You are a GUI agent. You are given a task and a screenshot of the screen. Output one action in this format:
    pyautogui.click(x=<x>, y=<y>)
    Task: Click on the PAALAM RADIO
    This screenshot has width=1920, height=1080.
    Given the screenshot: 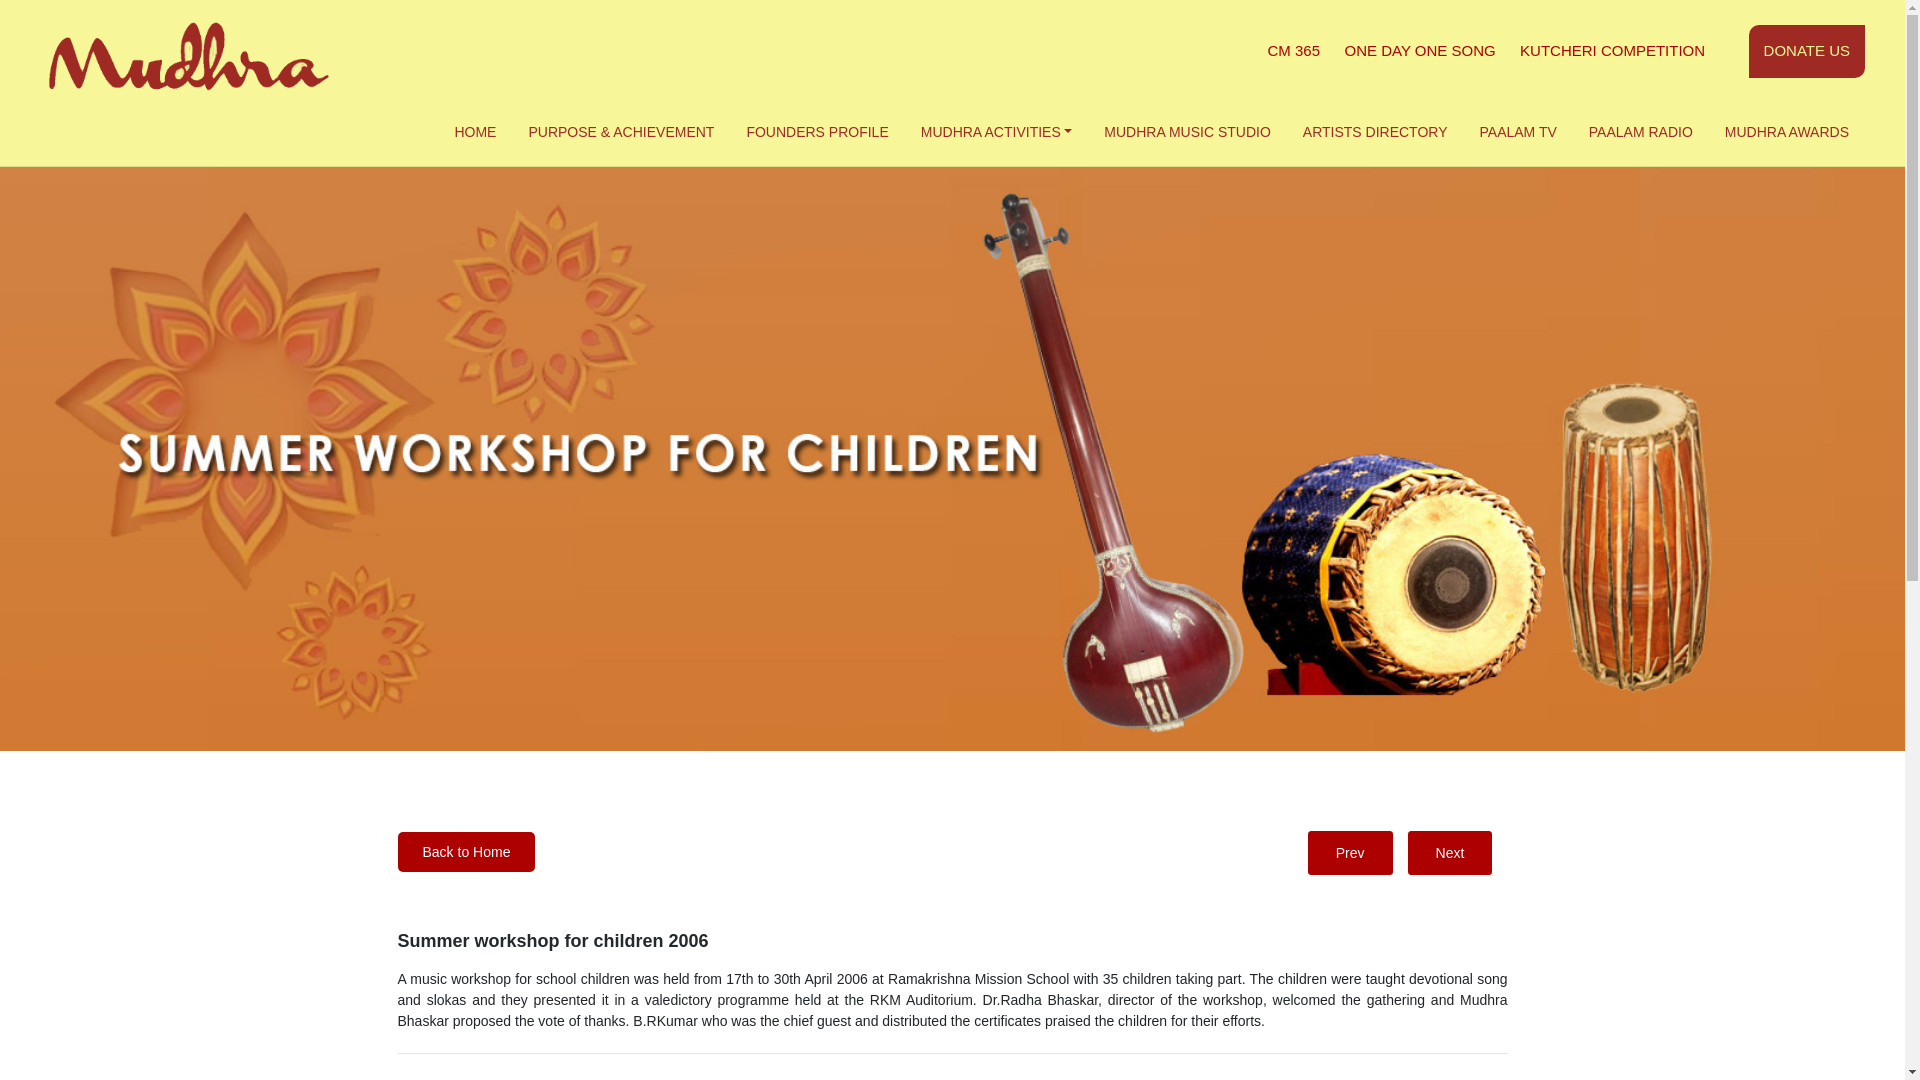 What is the action you would take?
    pyautogui.click(x=1641, y=132)
    